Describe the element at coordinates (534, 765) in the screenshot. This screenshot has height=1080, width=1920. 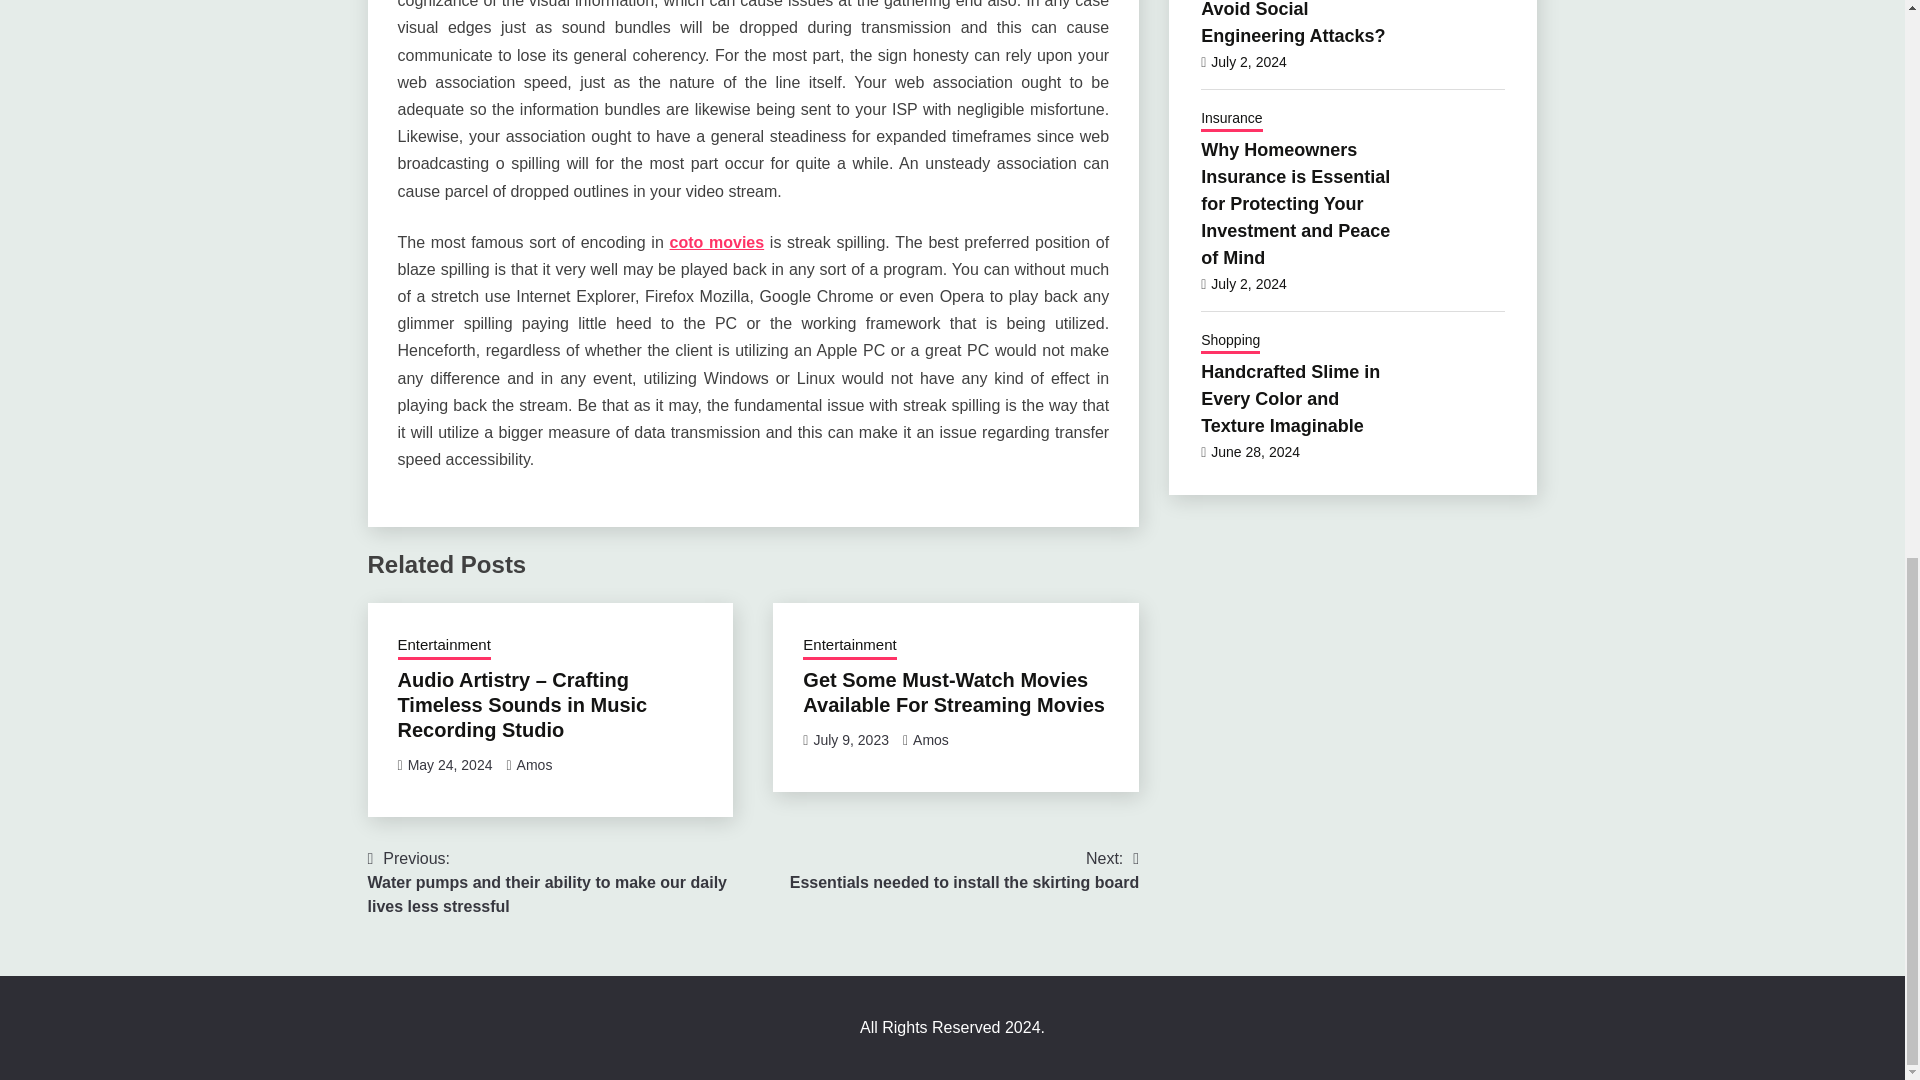
I see `May 24, 2024` at that location.